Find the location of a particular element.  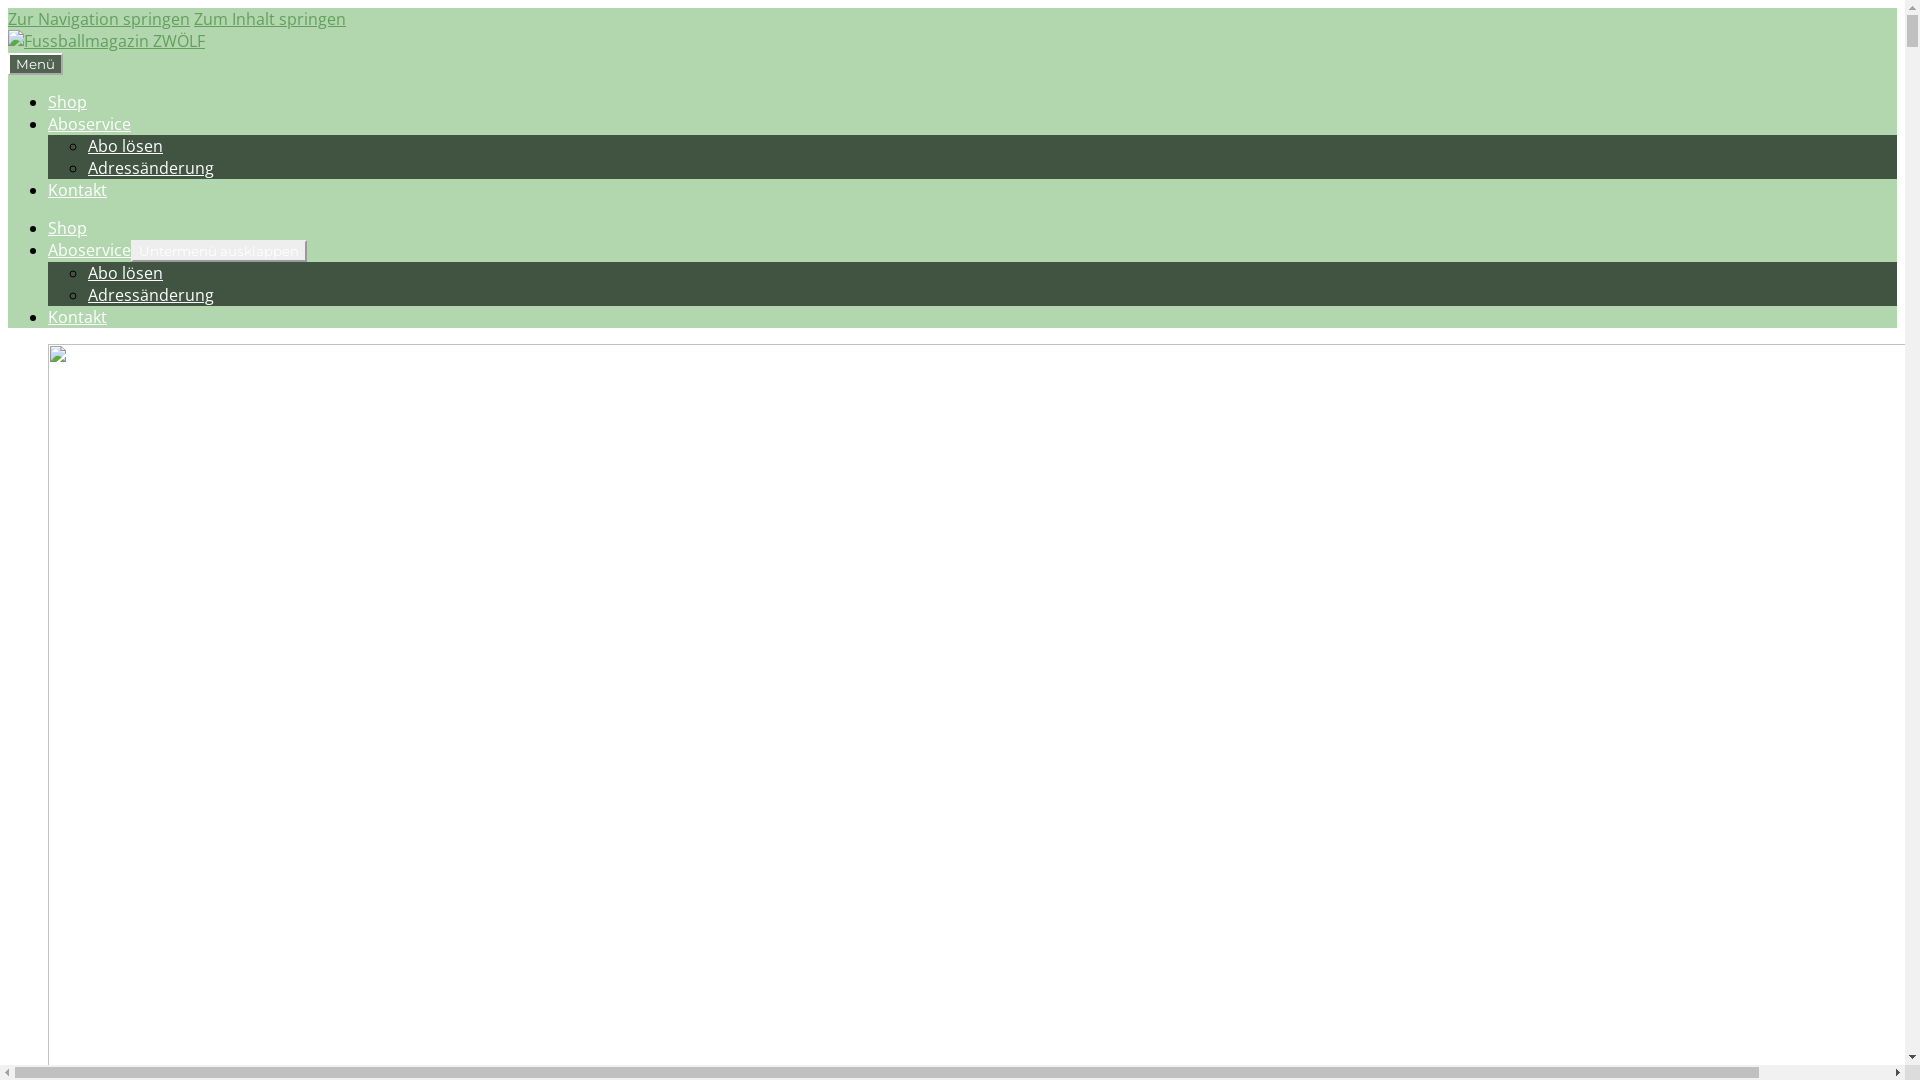

Aboservice is located at coordinates (90, 124).